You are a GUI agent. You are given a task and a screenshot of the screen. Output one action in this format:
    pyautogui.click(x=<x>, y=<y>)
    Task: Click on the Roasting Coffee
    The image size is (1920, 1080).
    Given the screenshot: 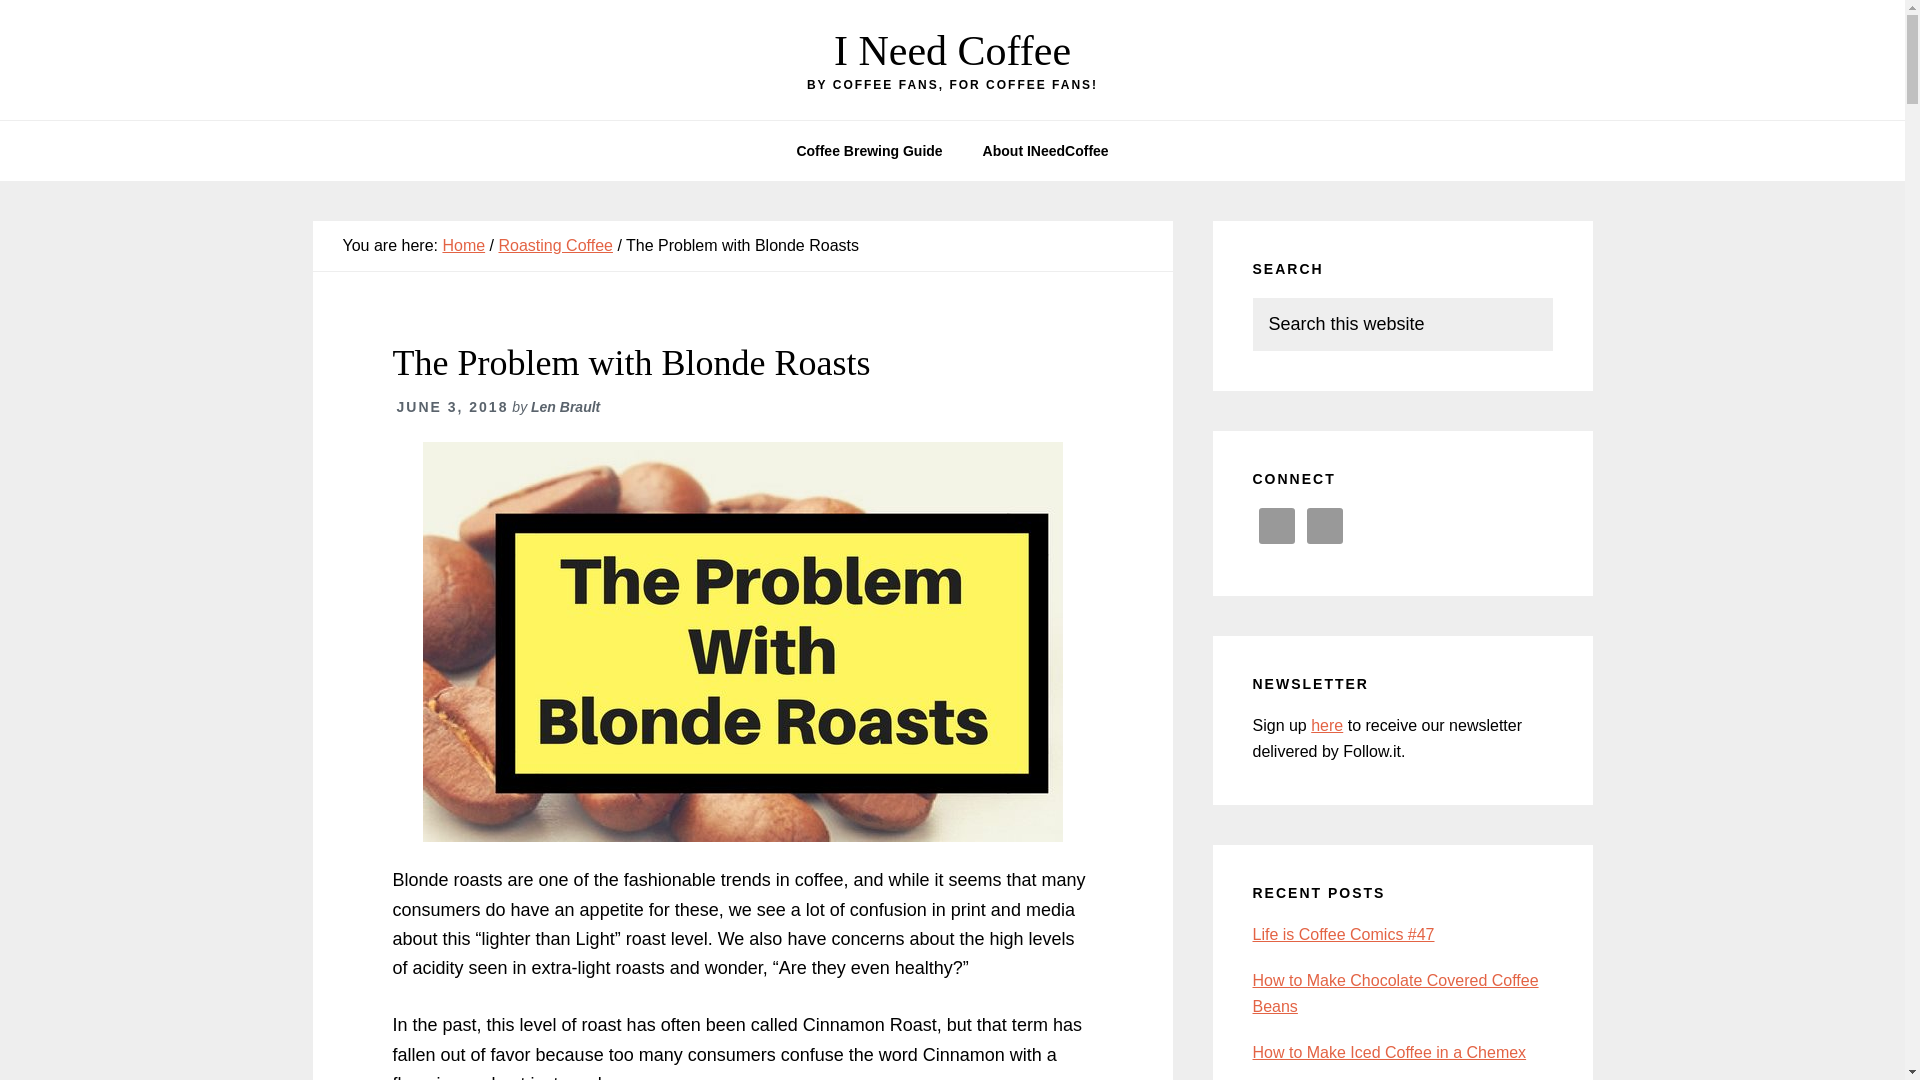 What is the action you would take?
    pyautogui.click(x=554, y=244)
    